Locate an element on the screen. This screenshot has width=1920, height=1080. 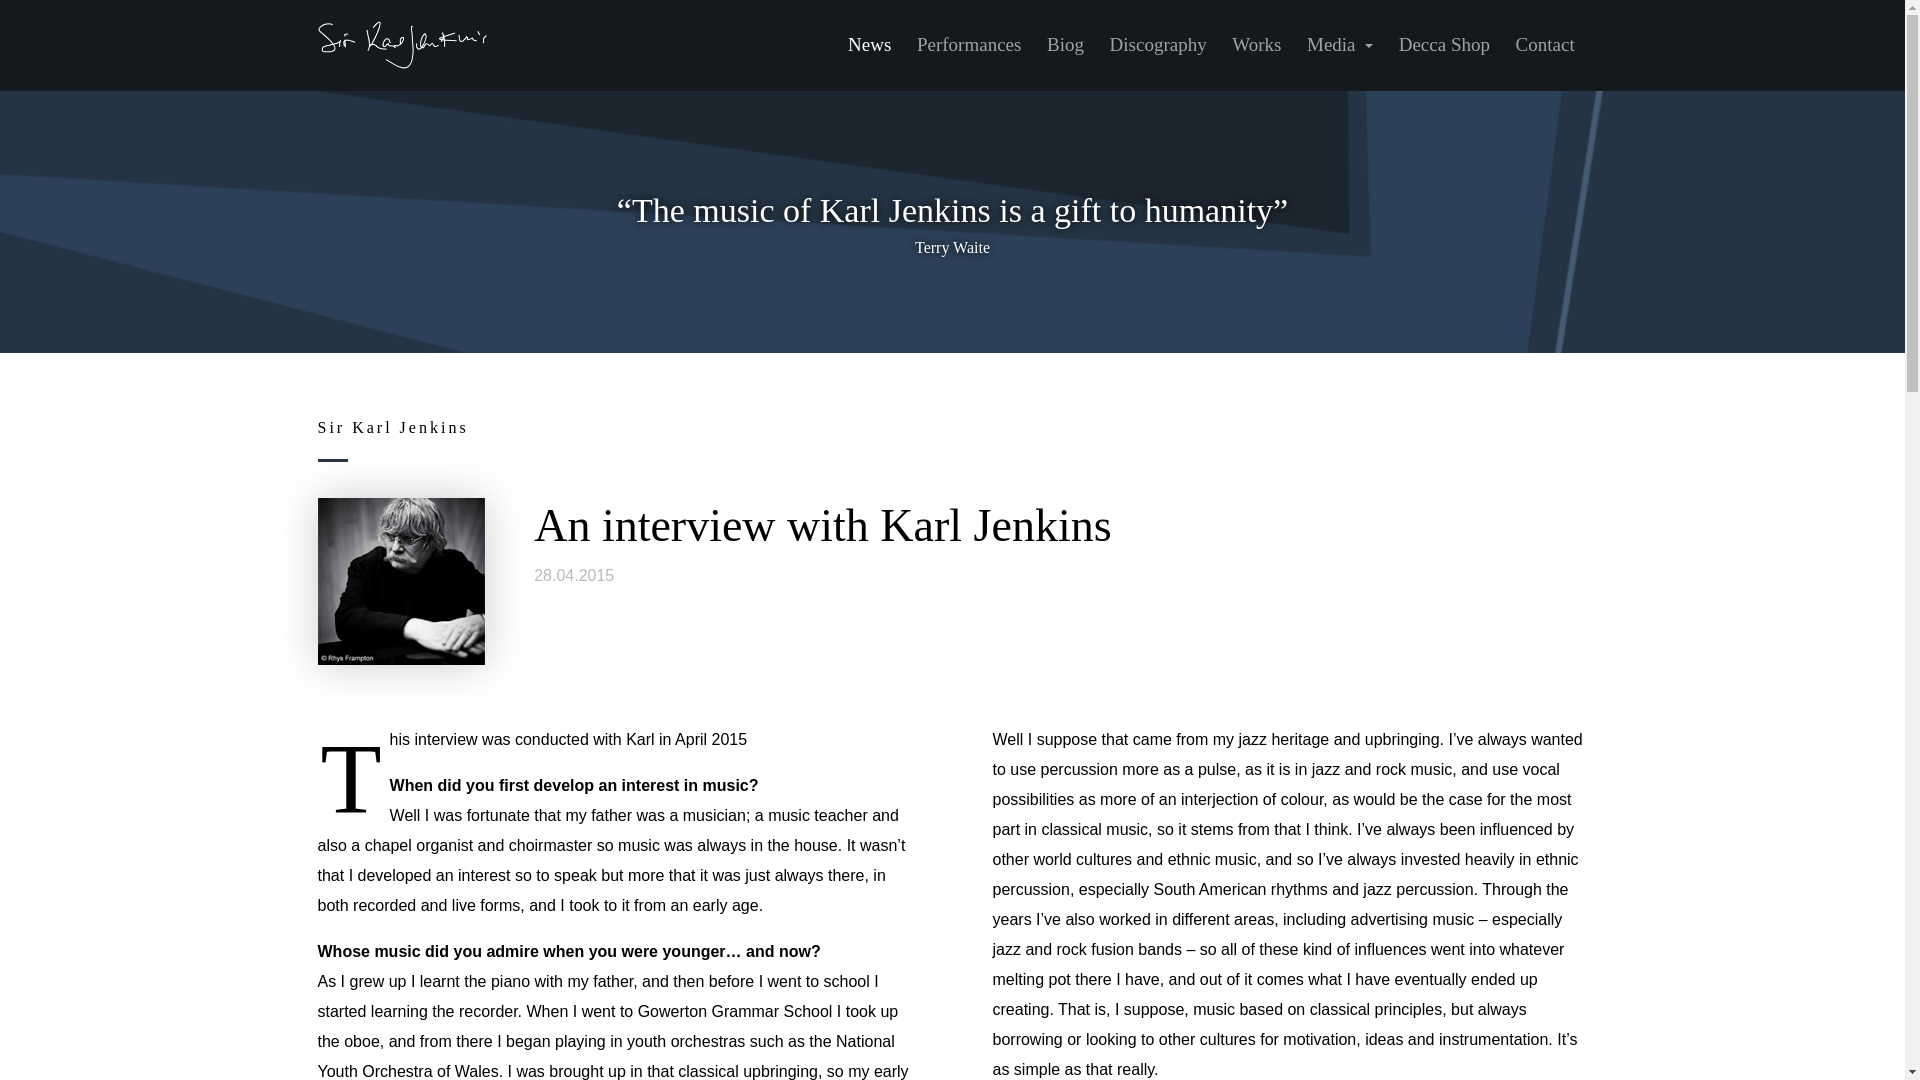
Media is located at coordinates (1340, 45).